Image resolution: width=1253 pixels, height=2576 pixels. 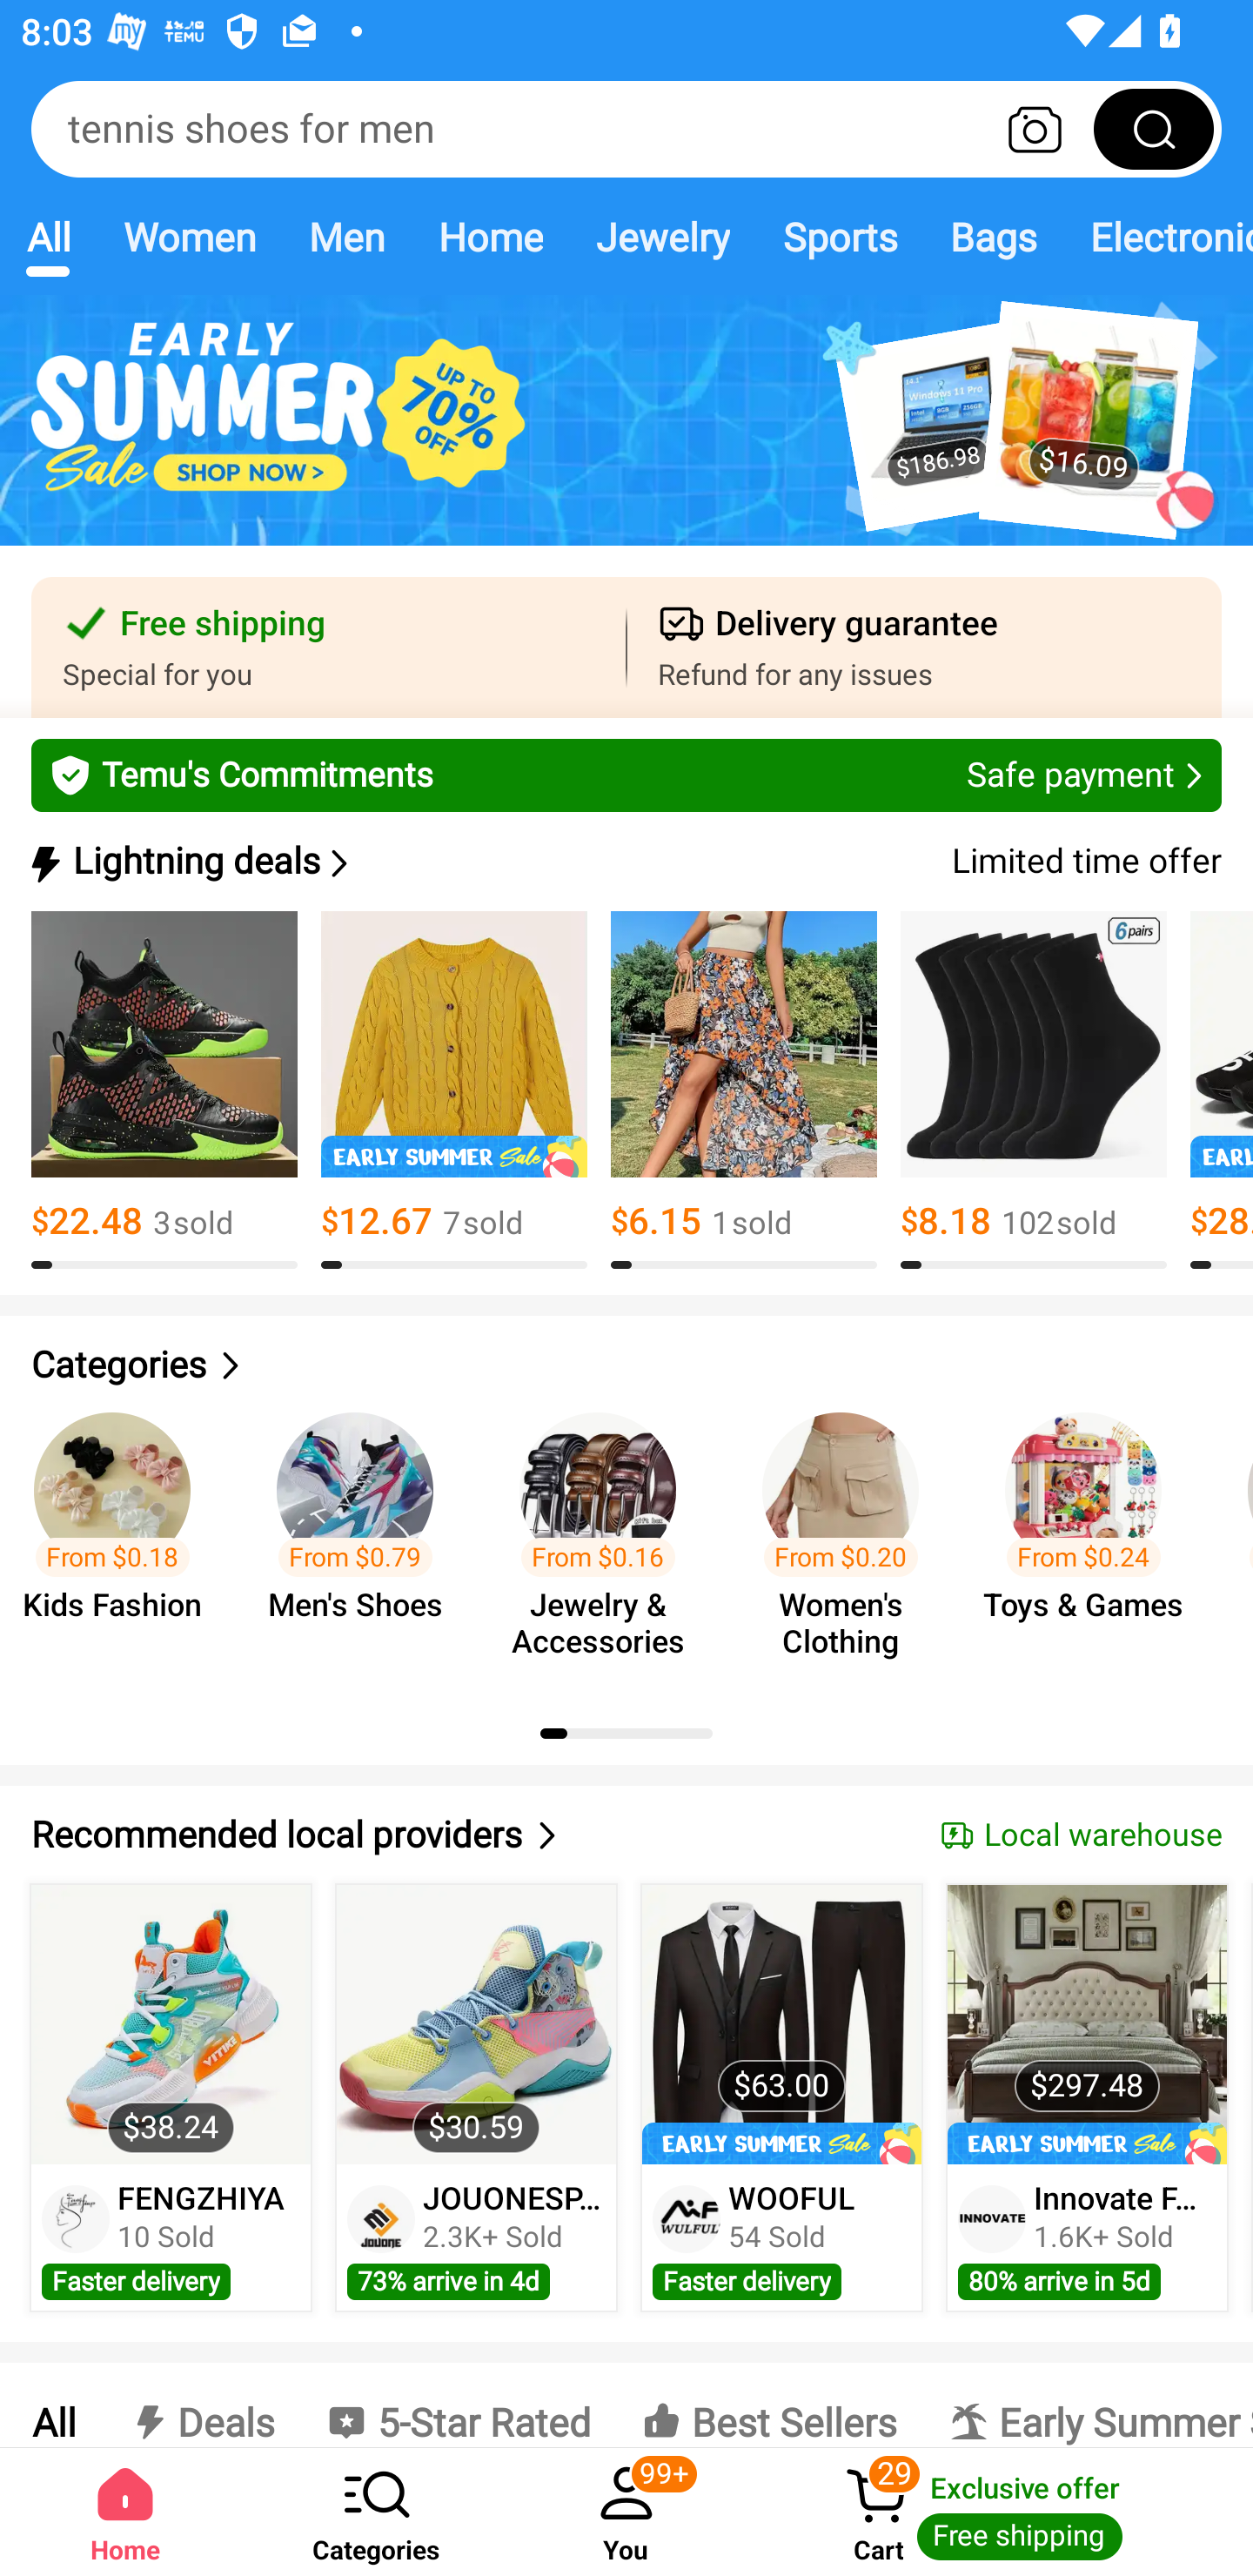 I want to click on Lightning deals Lightning deals Limited time offer, so click(x=624, y=862).